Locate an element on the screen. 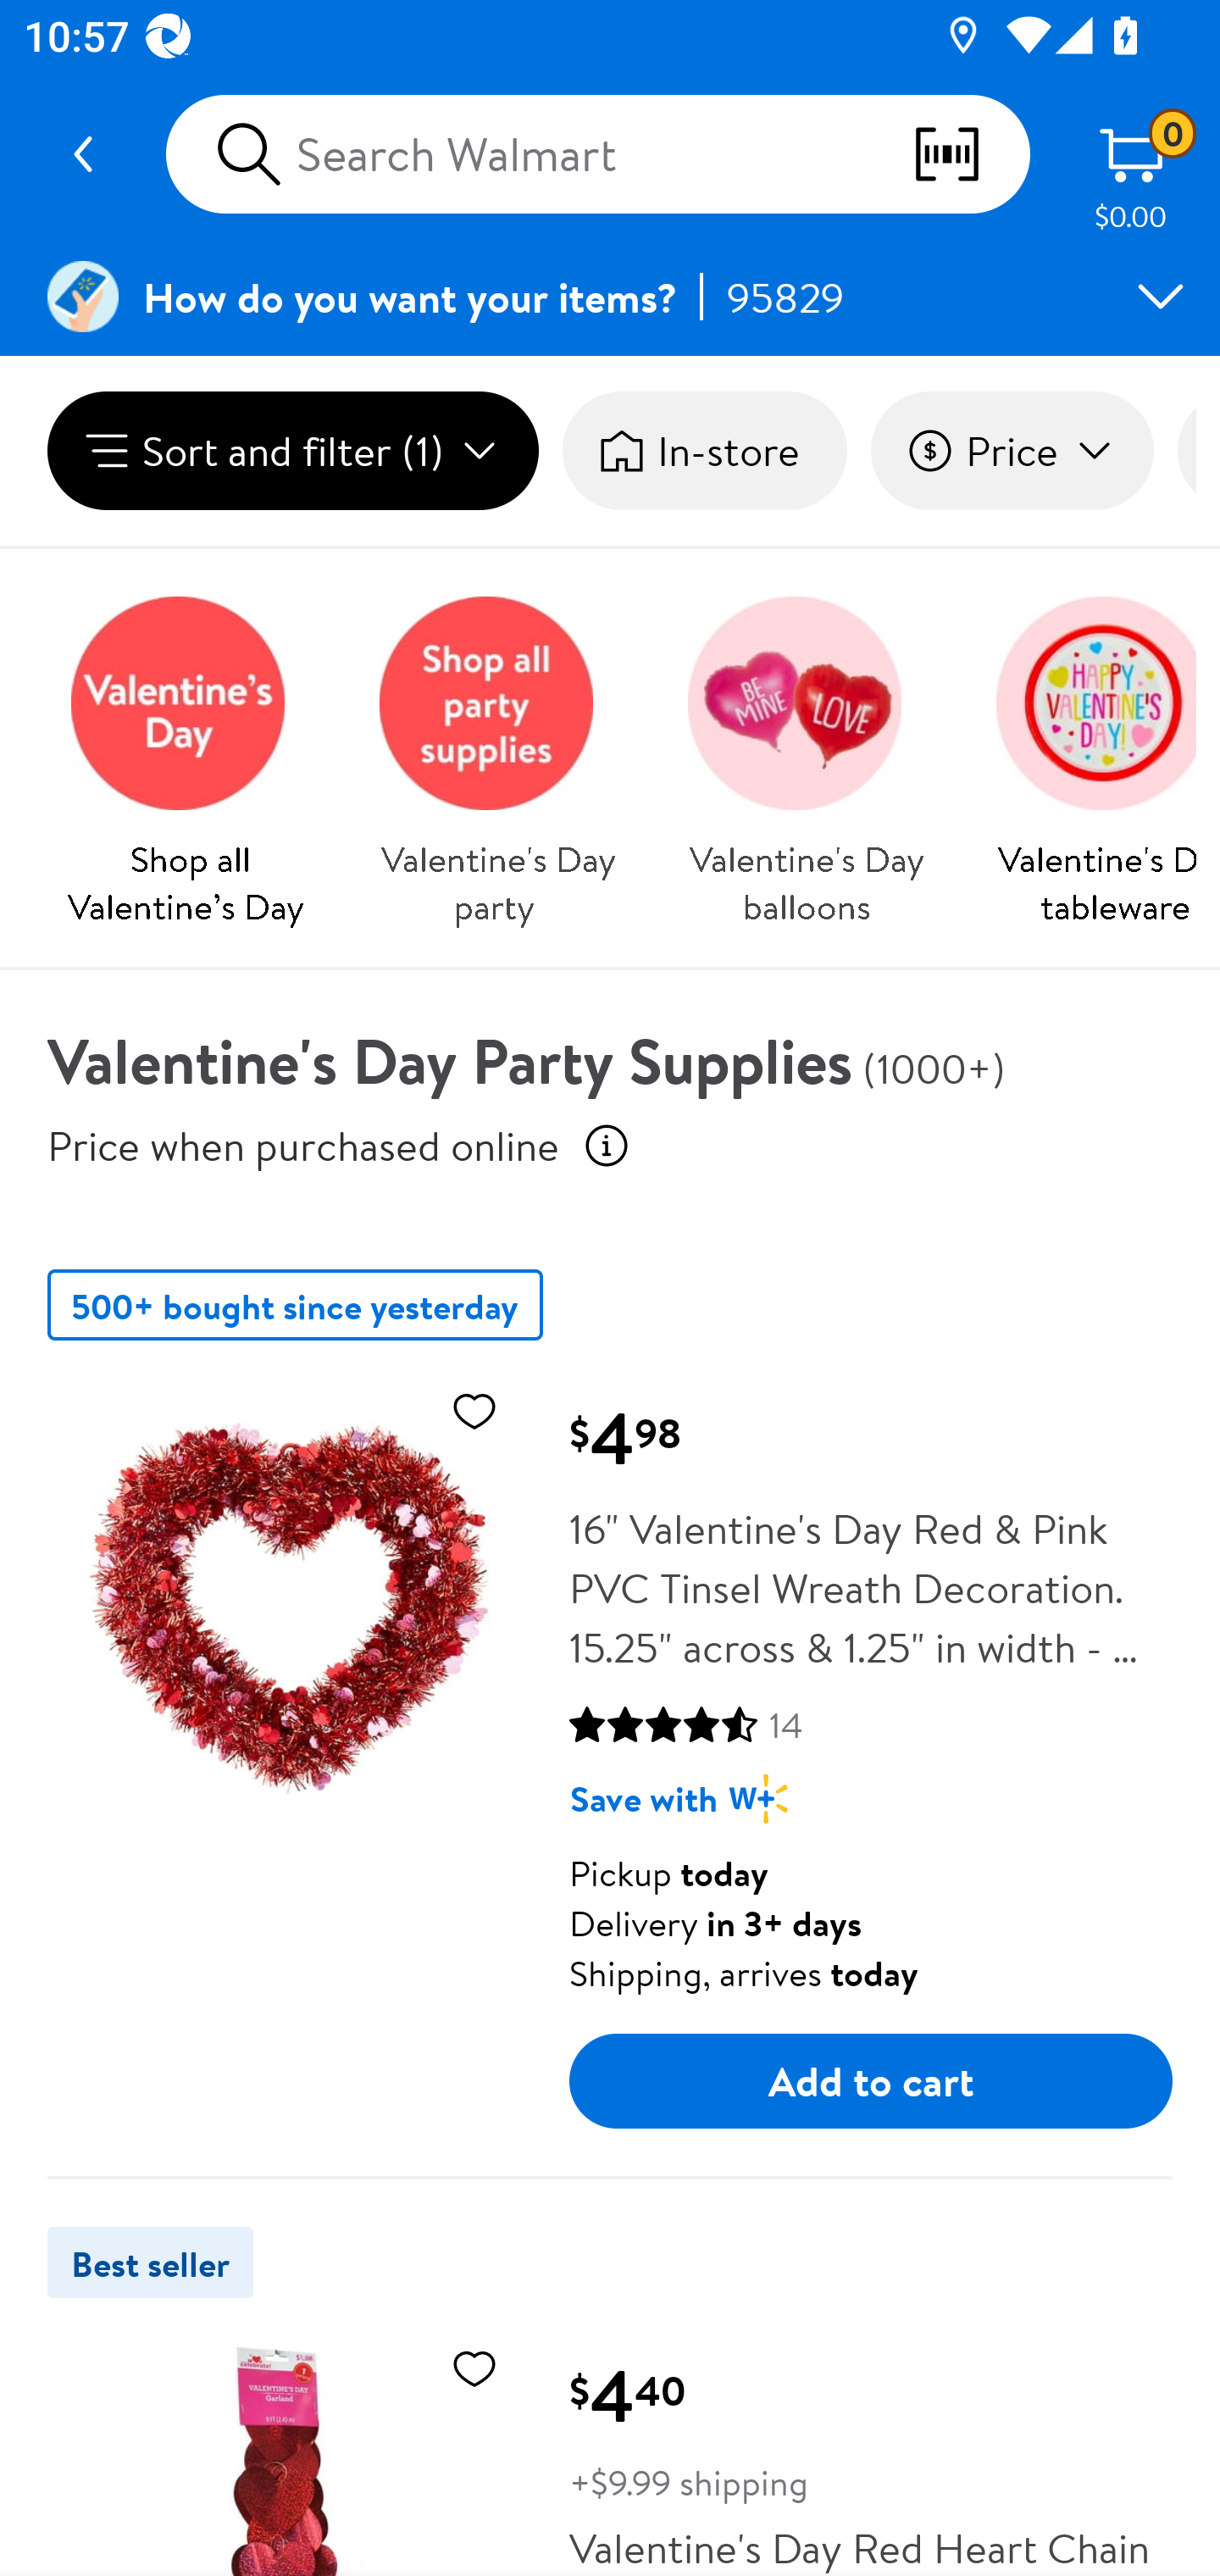 The height and width of the screenshot is (2576, 1220). Add to cart is located at coordinates (871, 2079).